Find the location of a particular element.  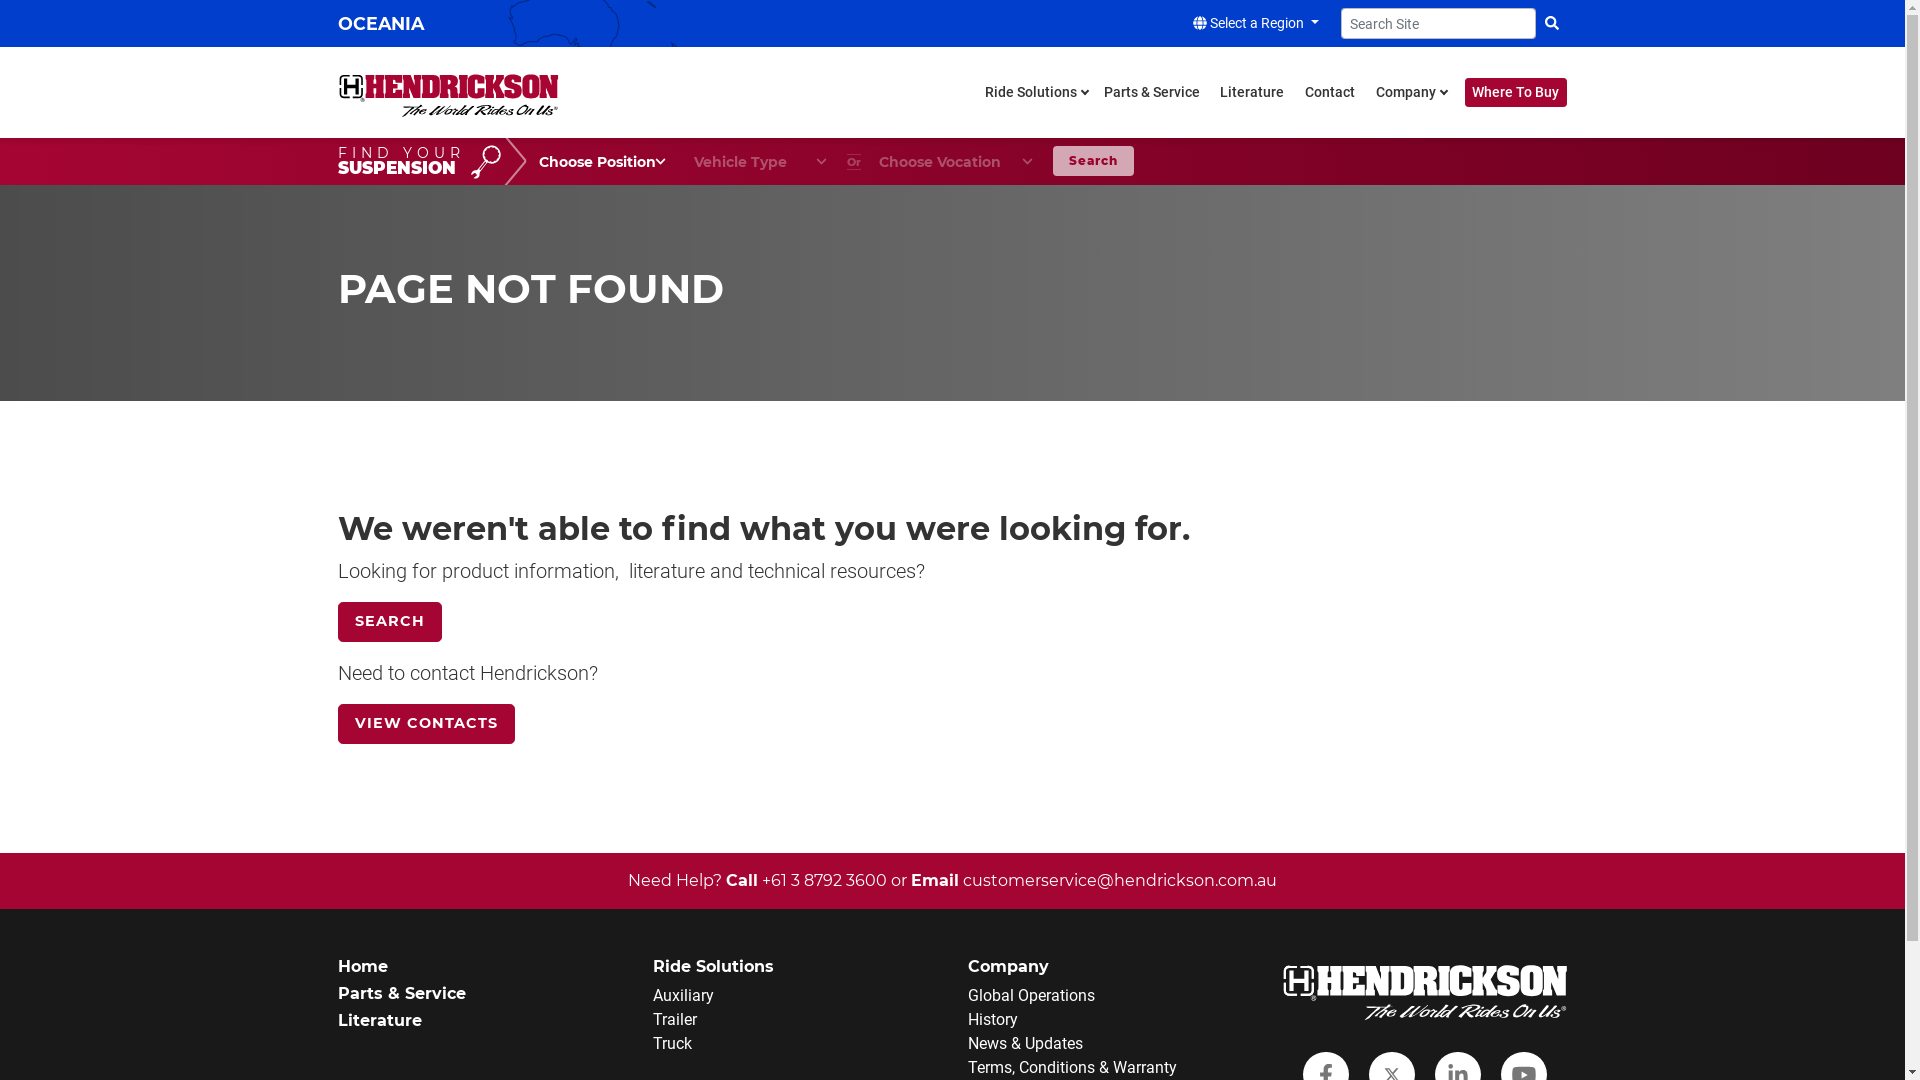

Ride Solutions is located at coordinates (712, 966).